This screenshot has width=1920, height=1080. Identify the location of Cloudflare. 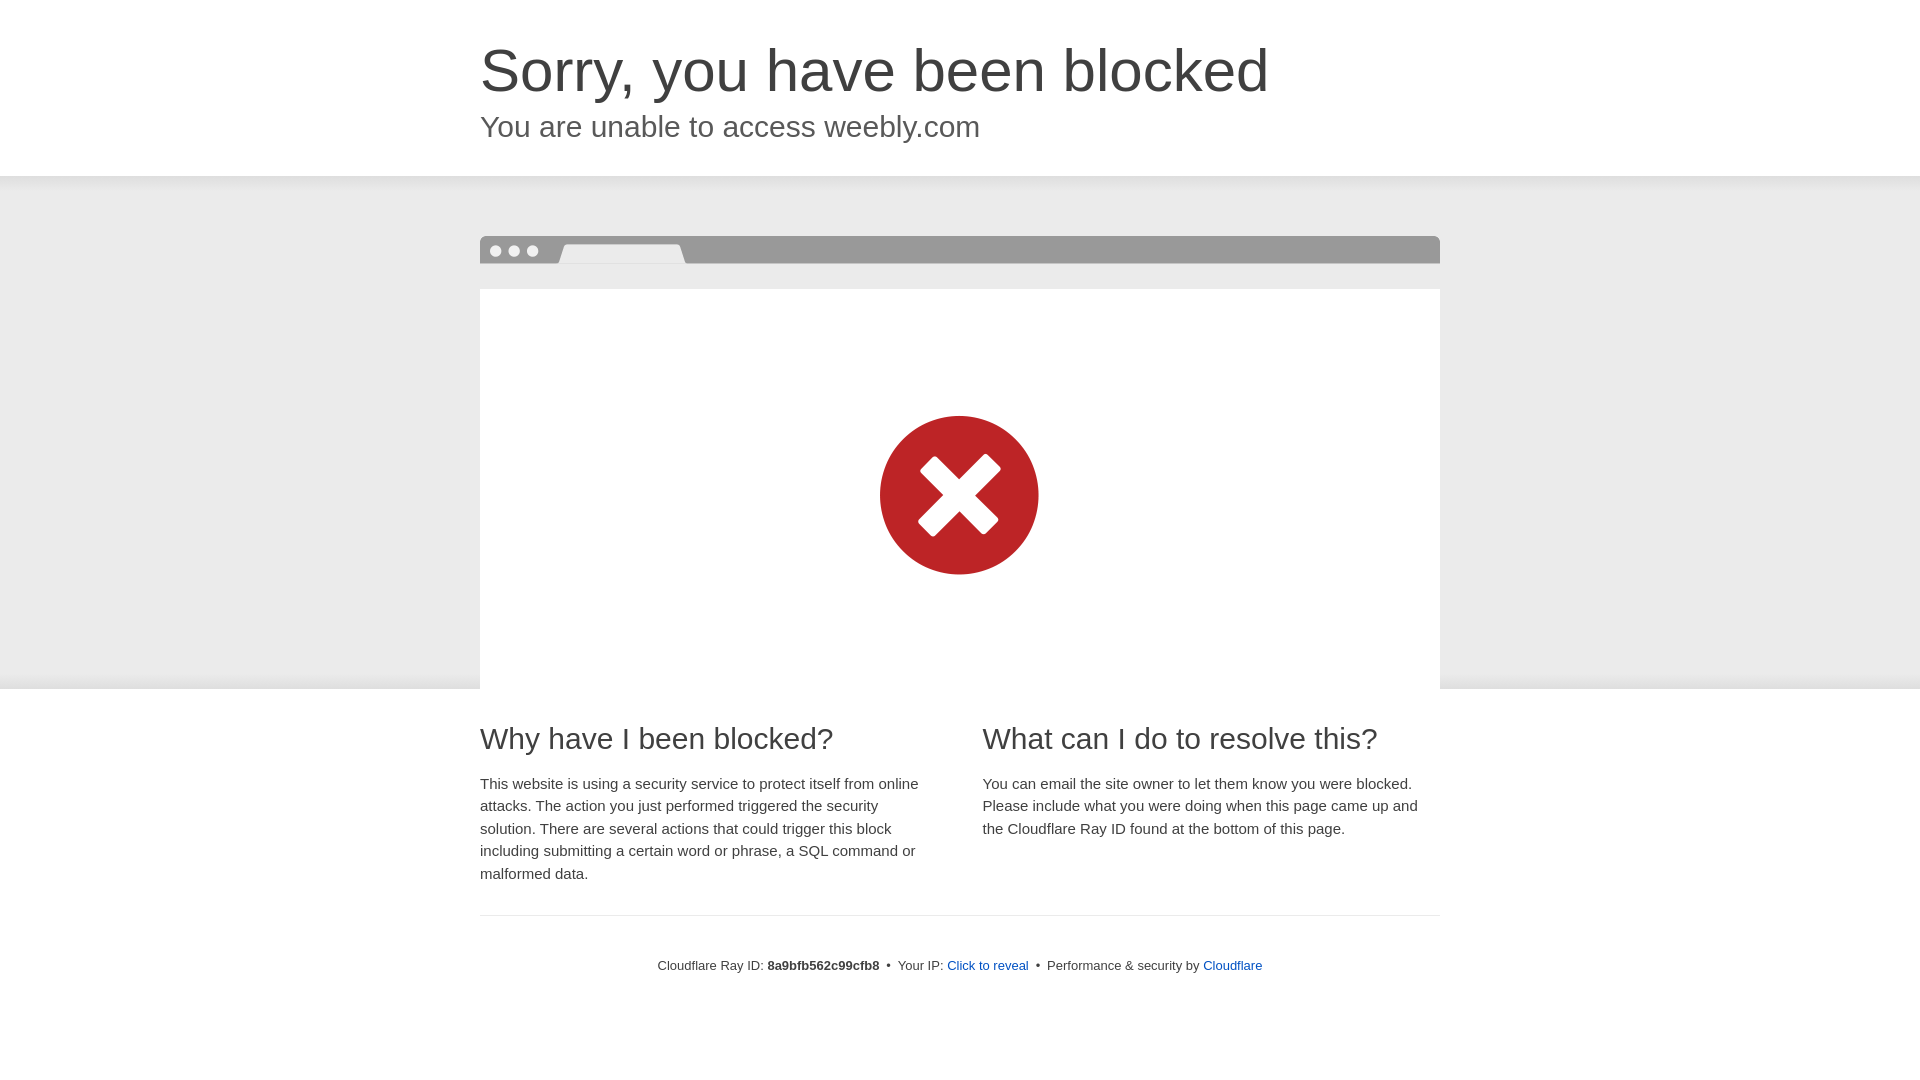
(1232, 965).